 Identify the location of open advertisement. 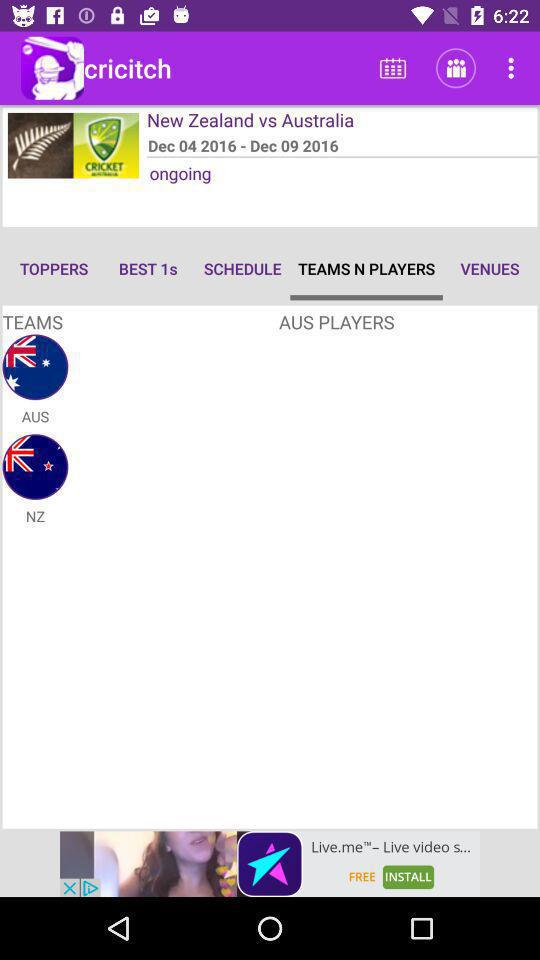
(270, 864).